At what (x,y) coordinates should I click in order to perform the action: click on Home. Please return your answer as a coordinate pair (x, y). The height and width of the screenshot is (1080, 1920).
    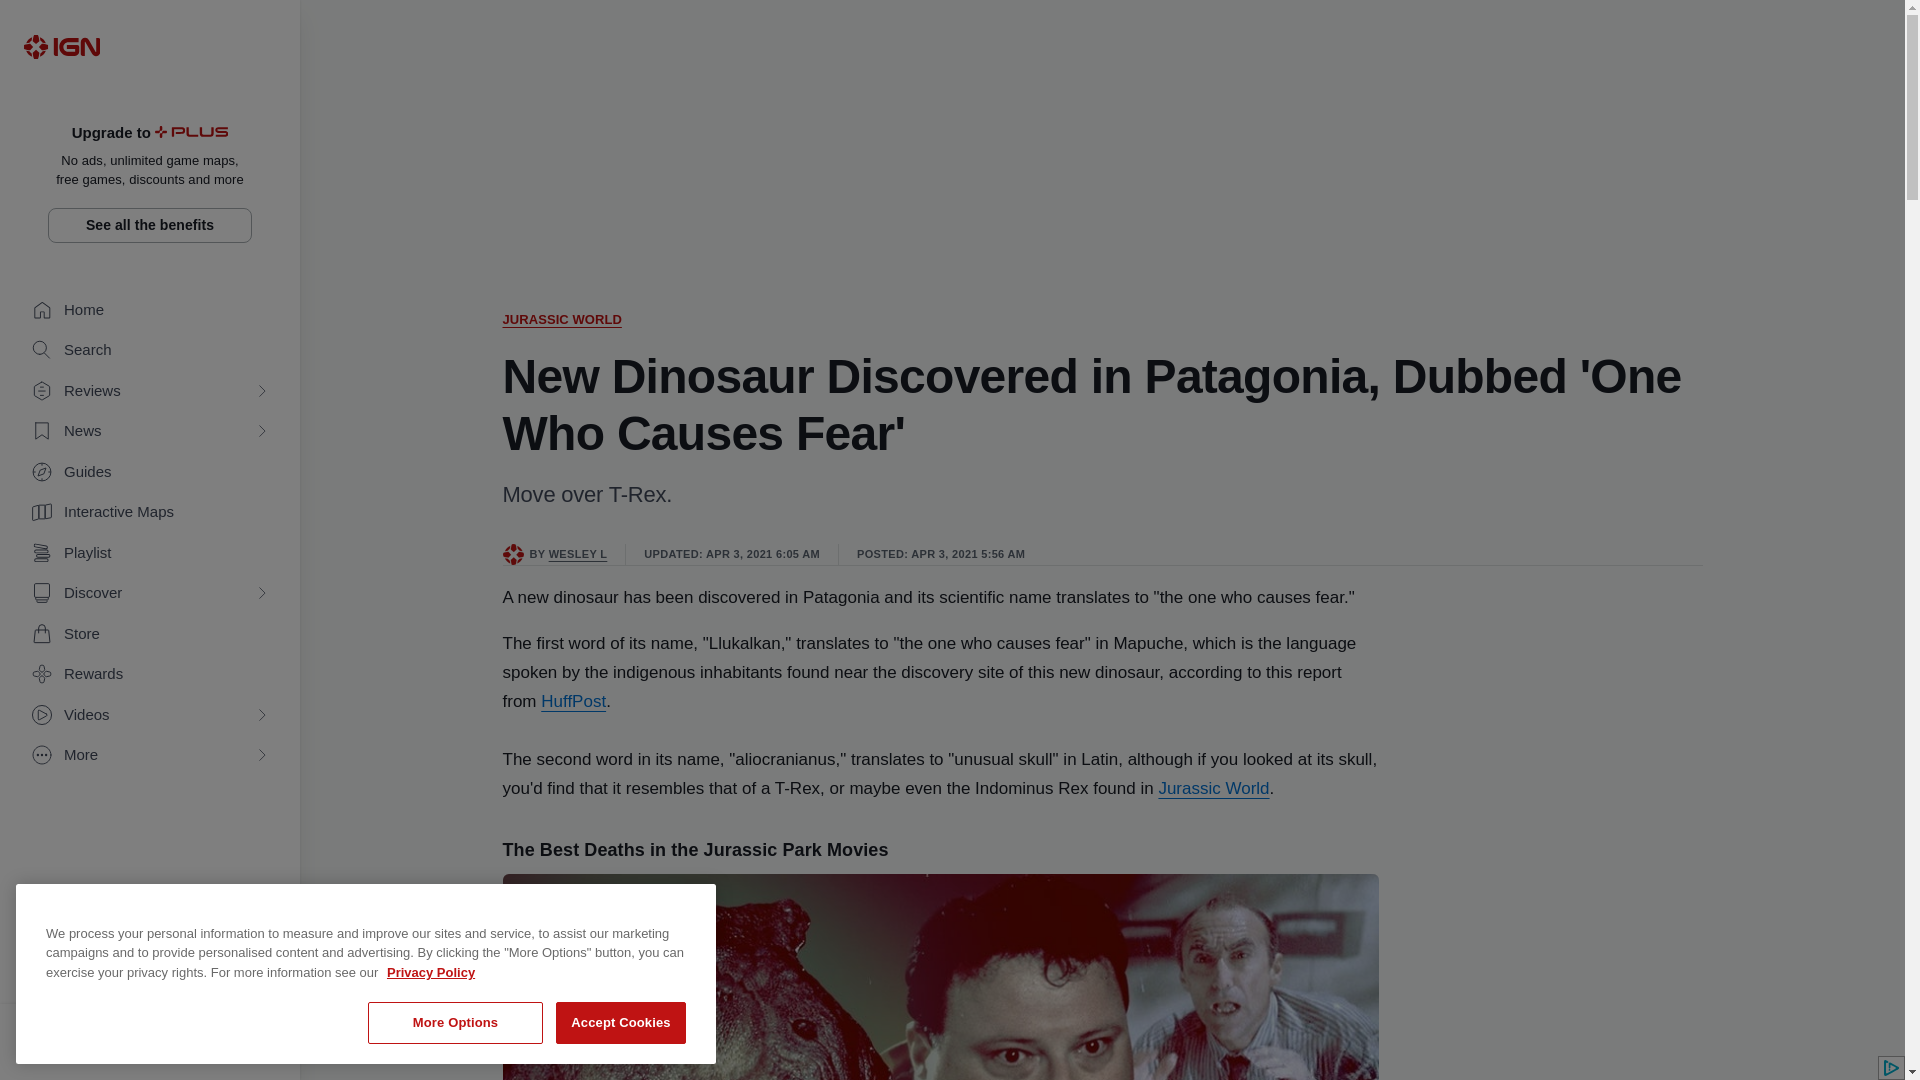
    Looking at the image, I should click on (150, 310).